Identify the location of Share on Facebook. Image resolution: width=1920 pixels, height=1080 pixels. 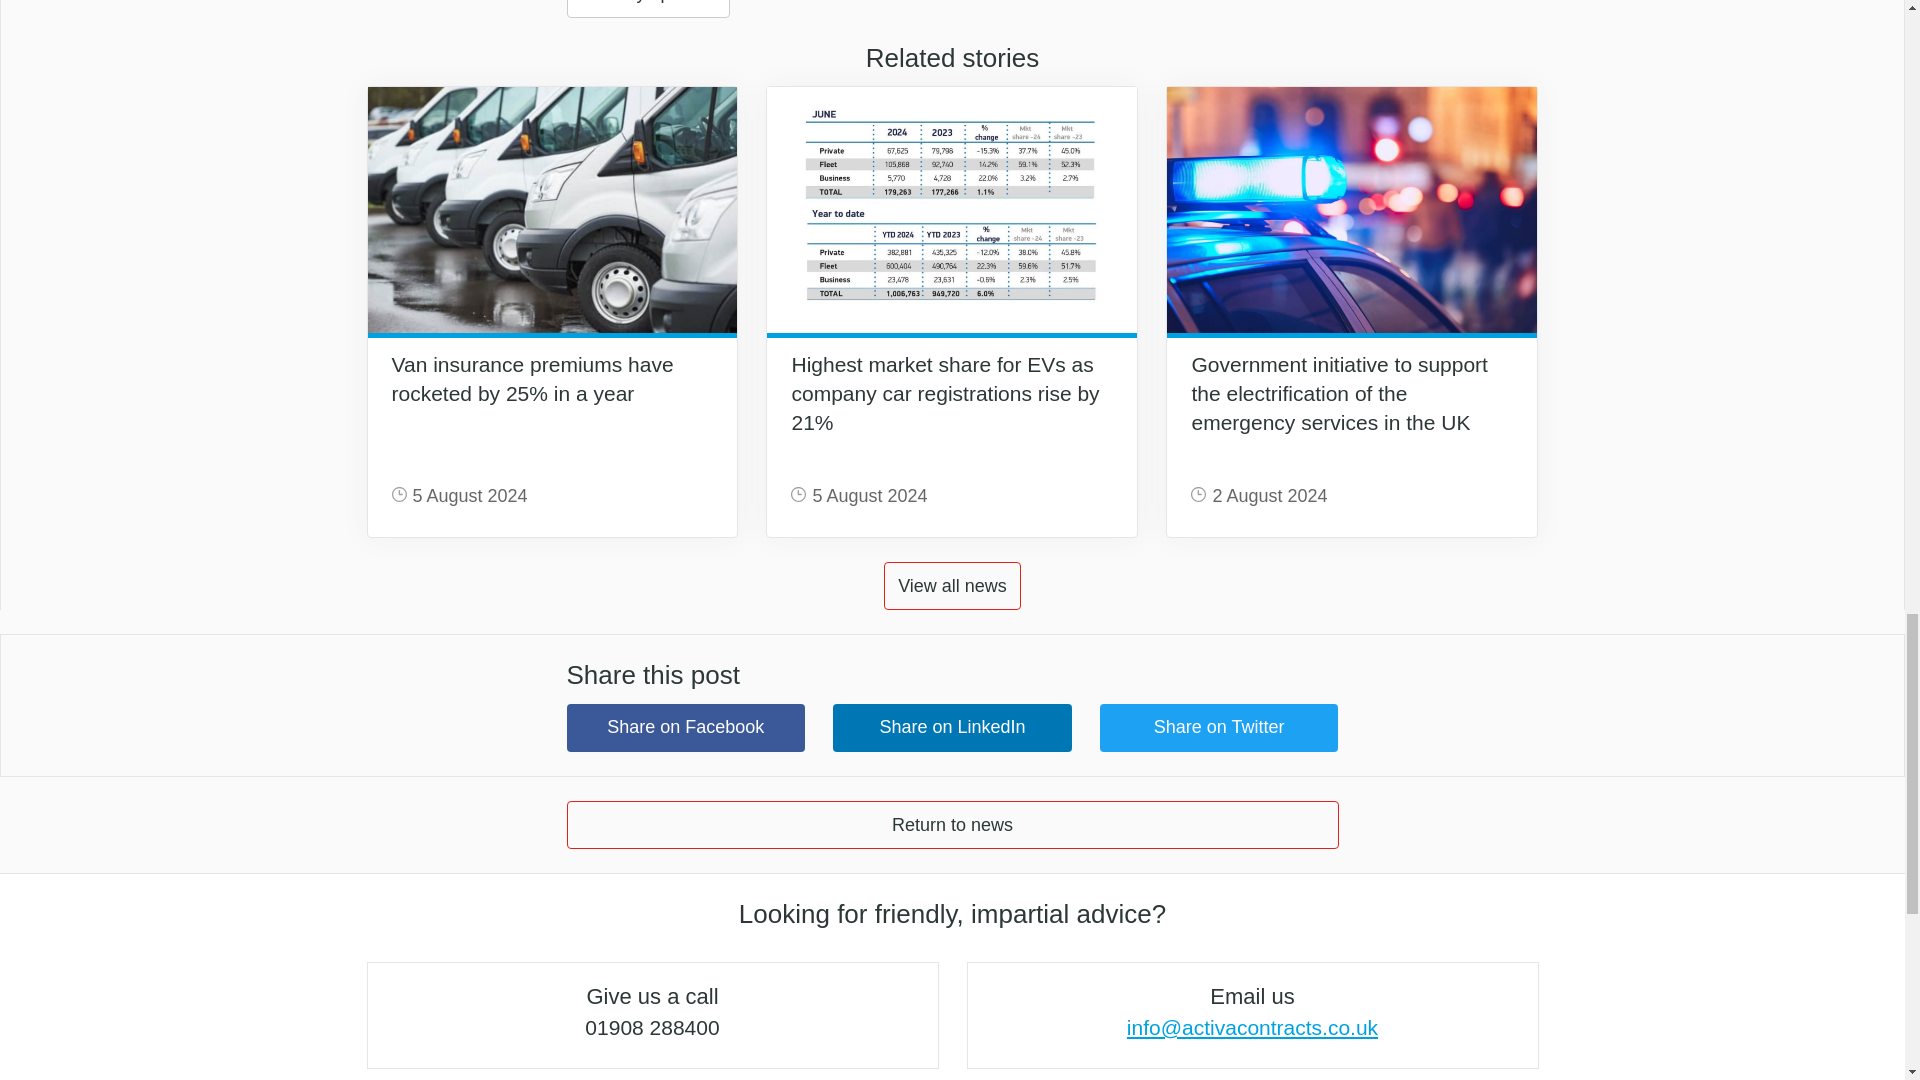
(685, 728).